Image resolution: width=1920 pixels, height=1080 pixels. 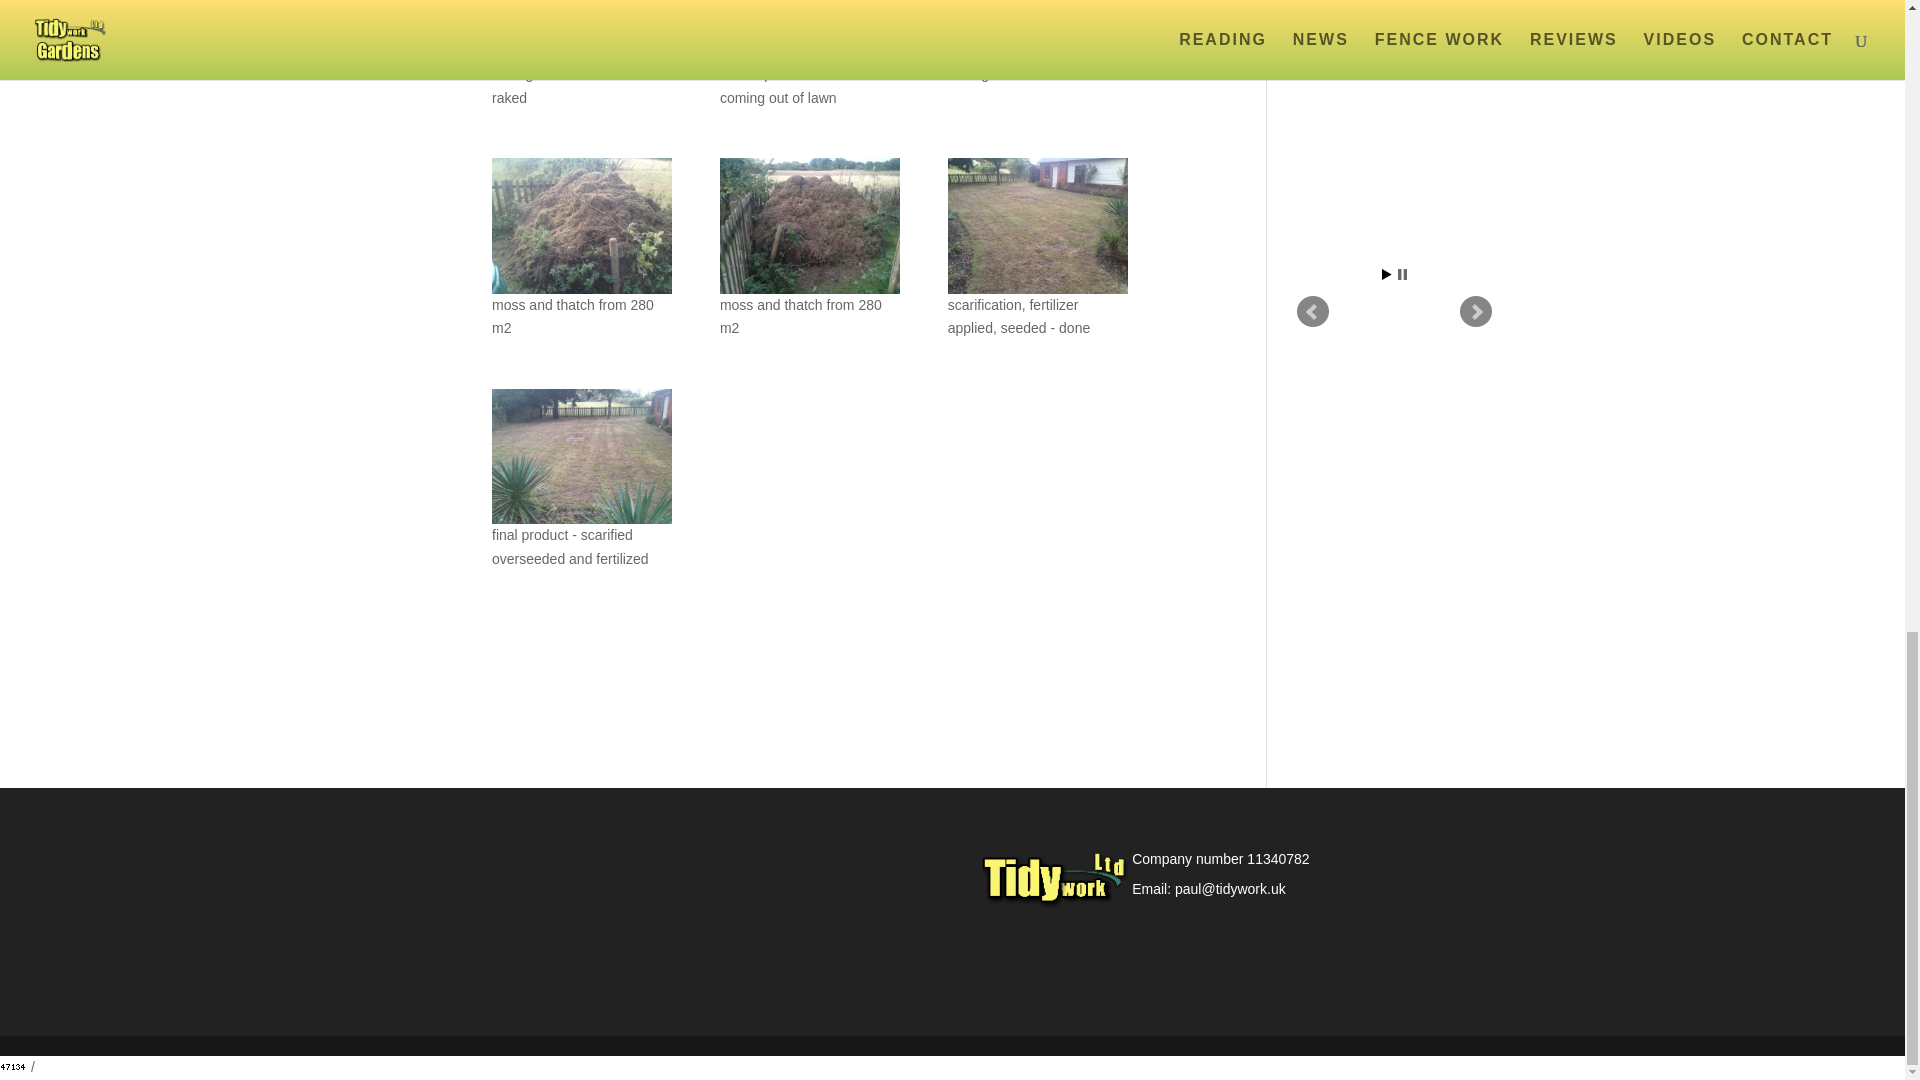 I want to click on Moss and thatch removed after lawn scarification, so click(x=582, y=224).